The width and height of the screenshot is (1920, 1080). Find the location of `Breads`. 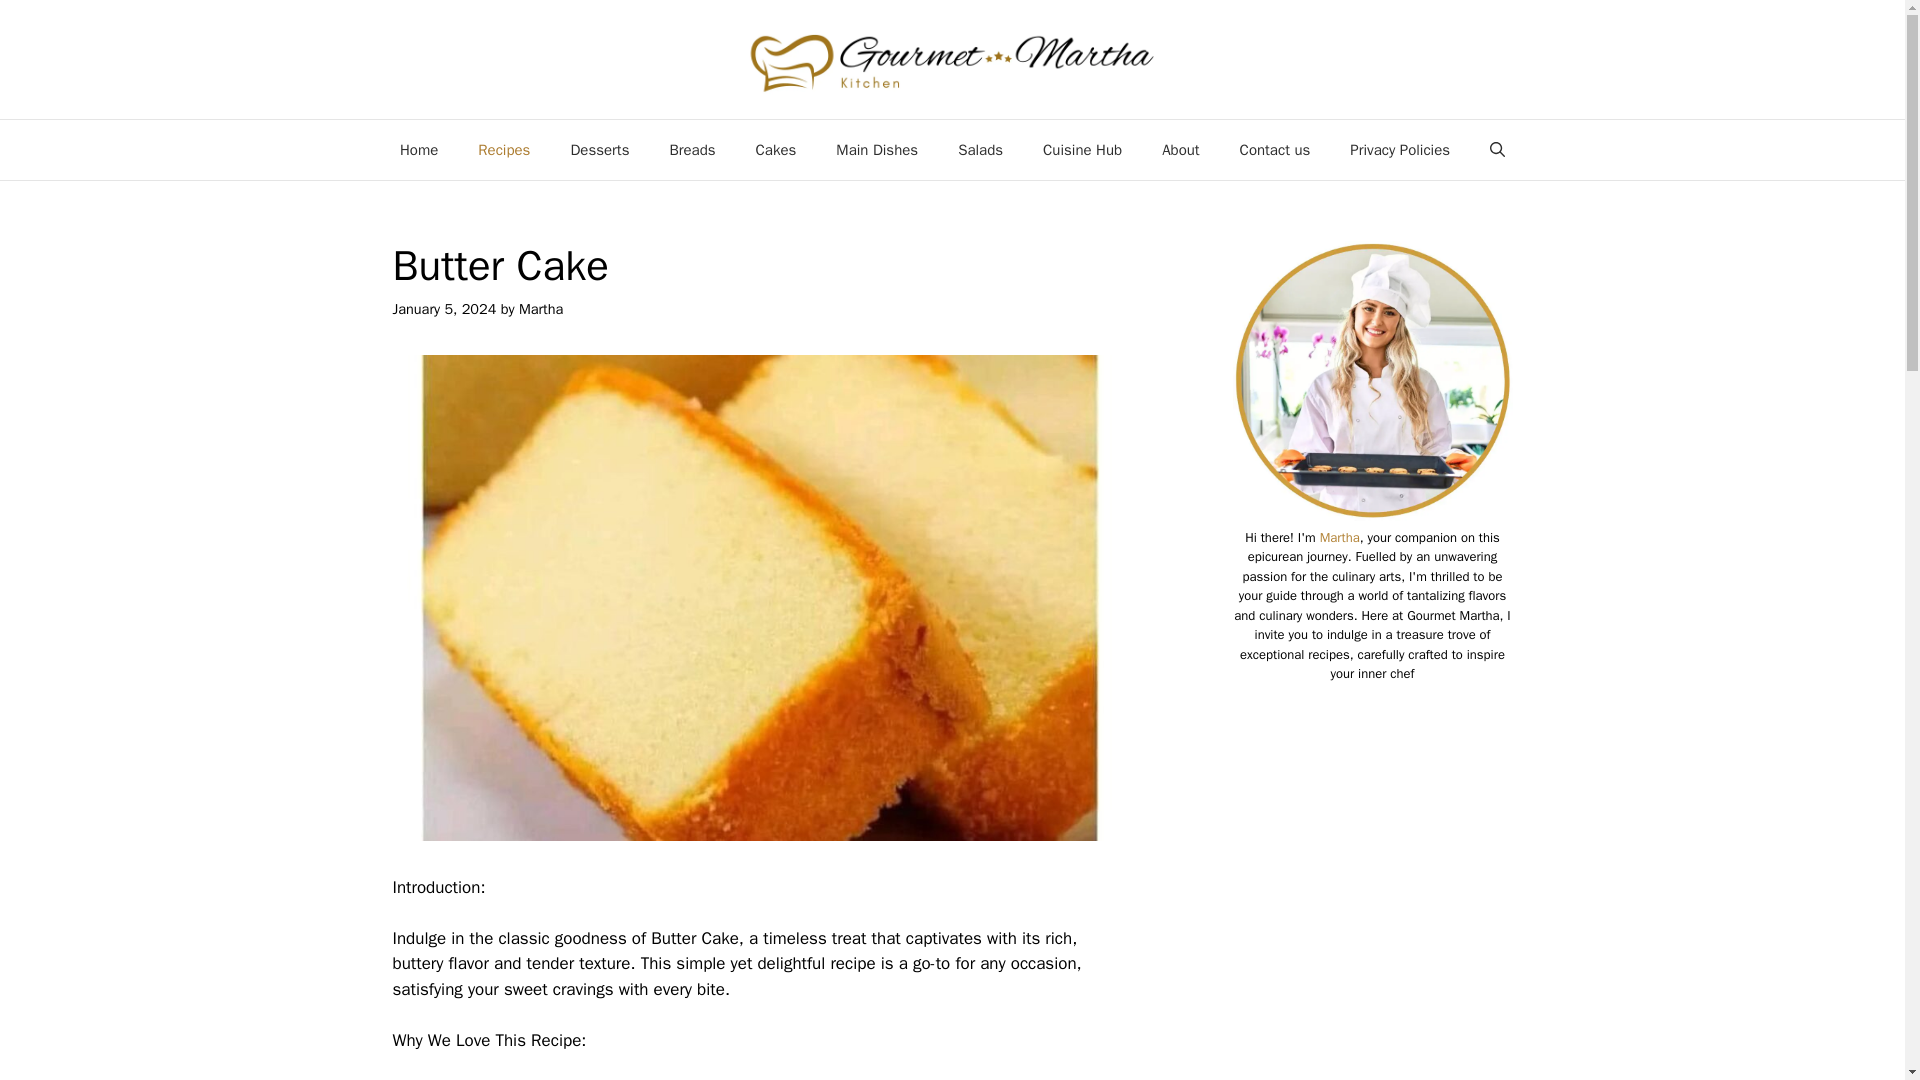

Breads is located at coordinates (692, 150).